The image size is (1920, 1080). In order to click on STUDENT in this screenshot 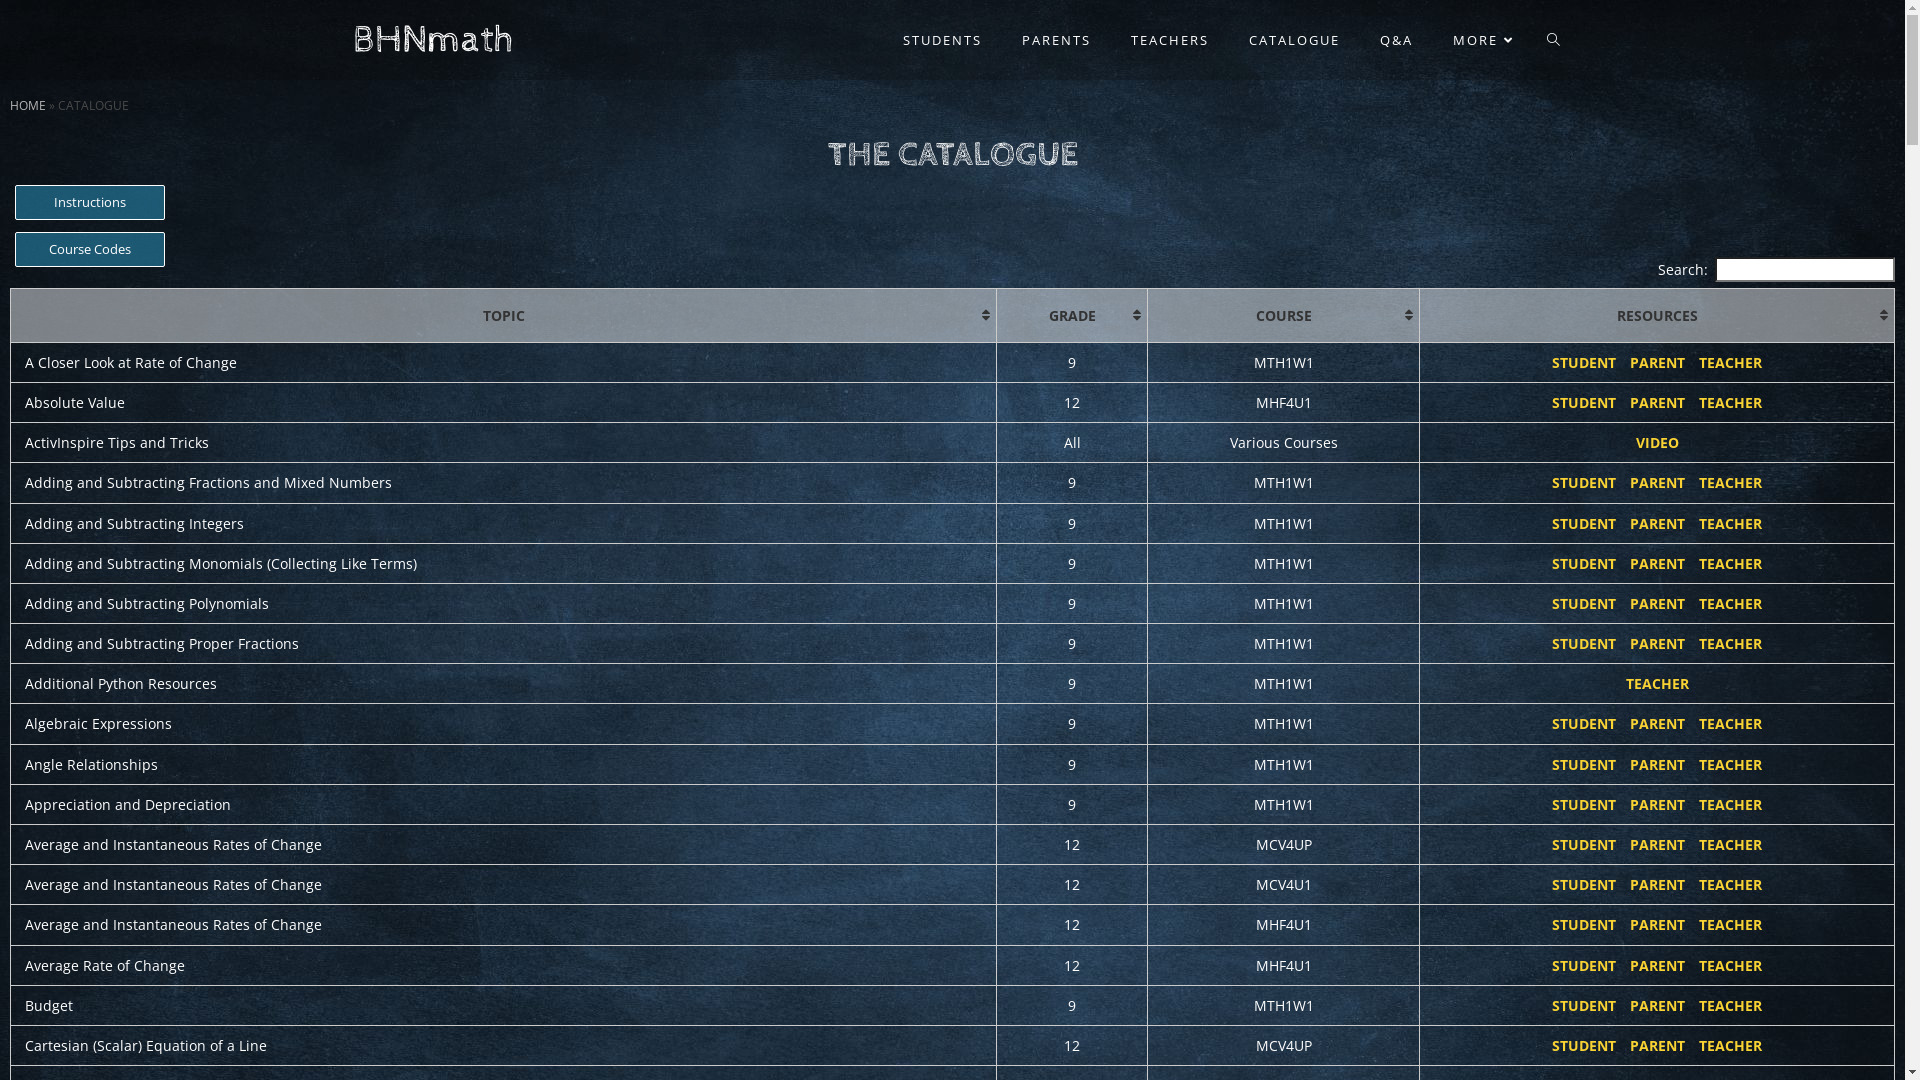, I will do `click(1584, 724)`.